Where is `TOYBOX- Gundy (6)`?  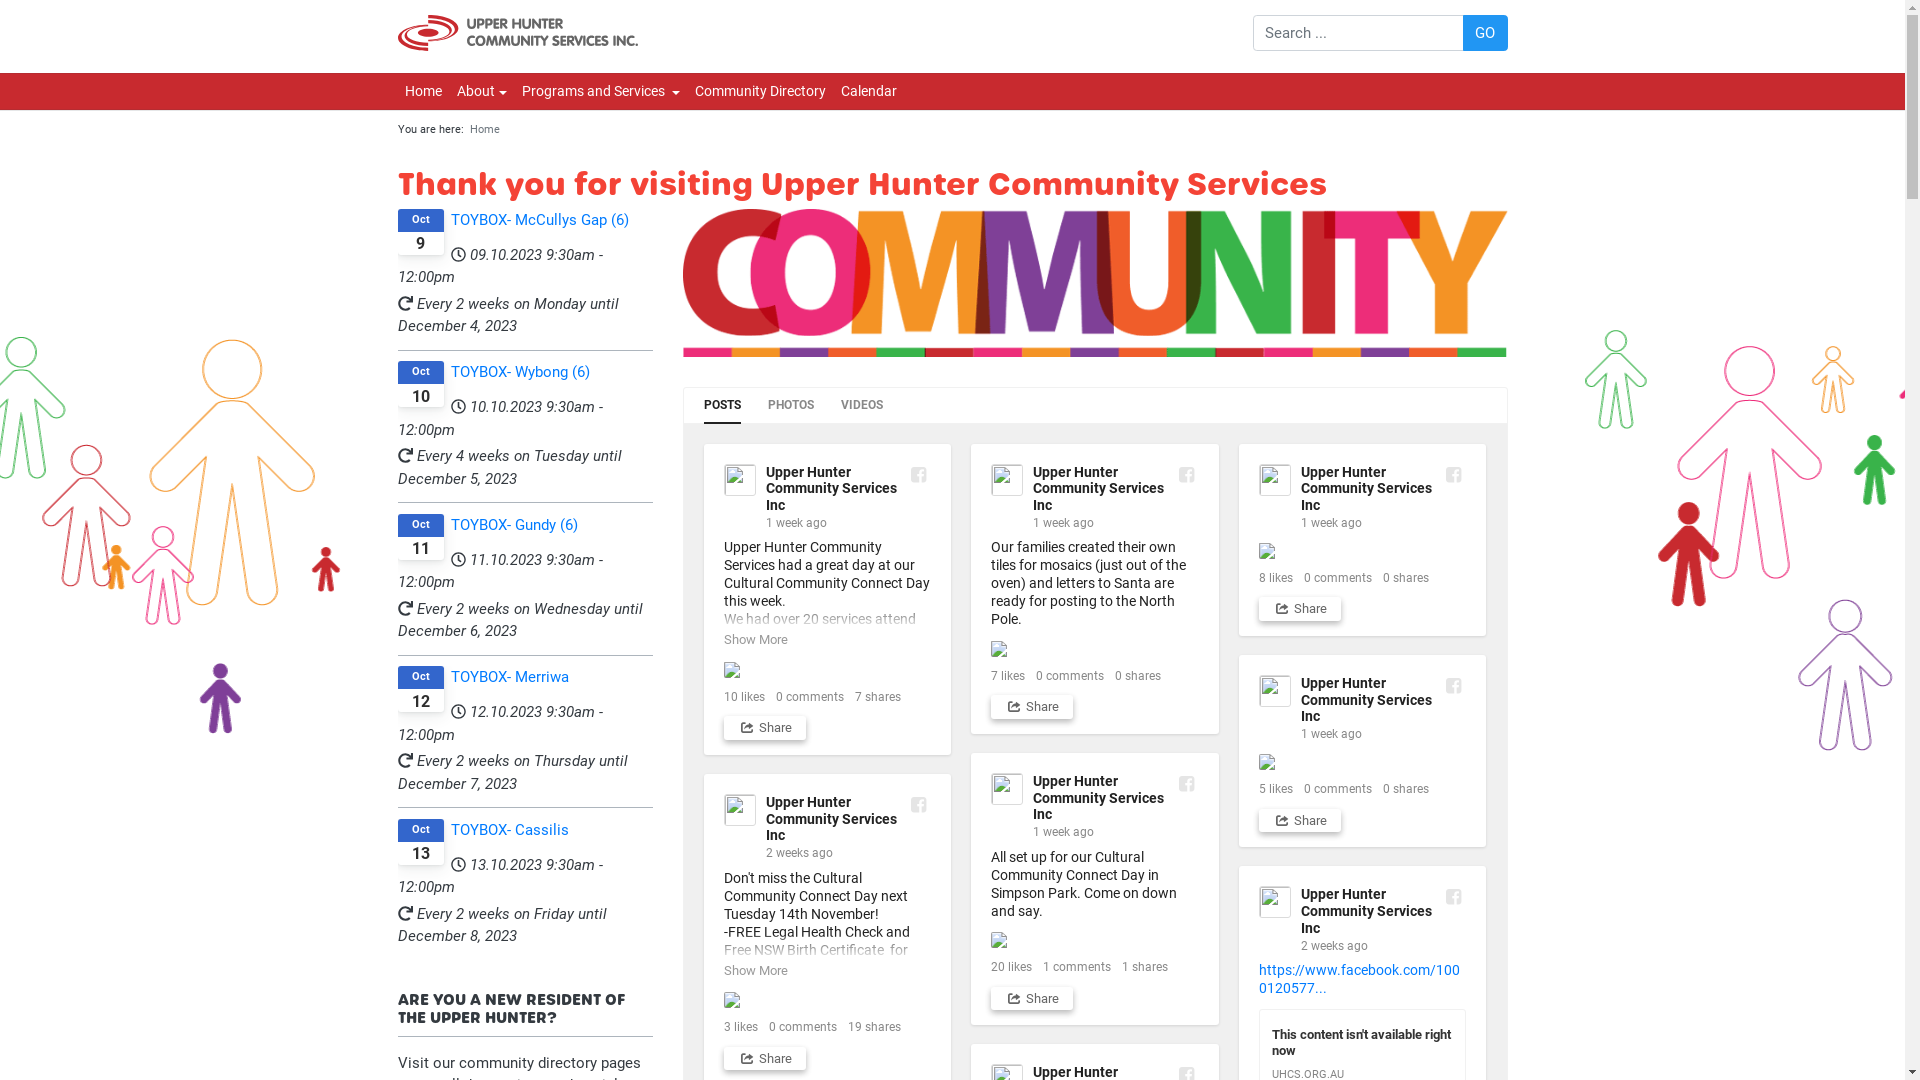 TOYBOX- Gundy (6) is located at coordinates (526, 526).